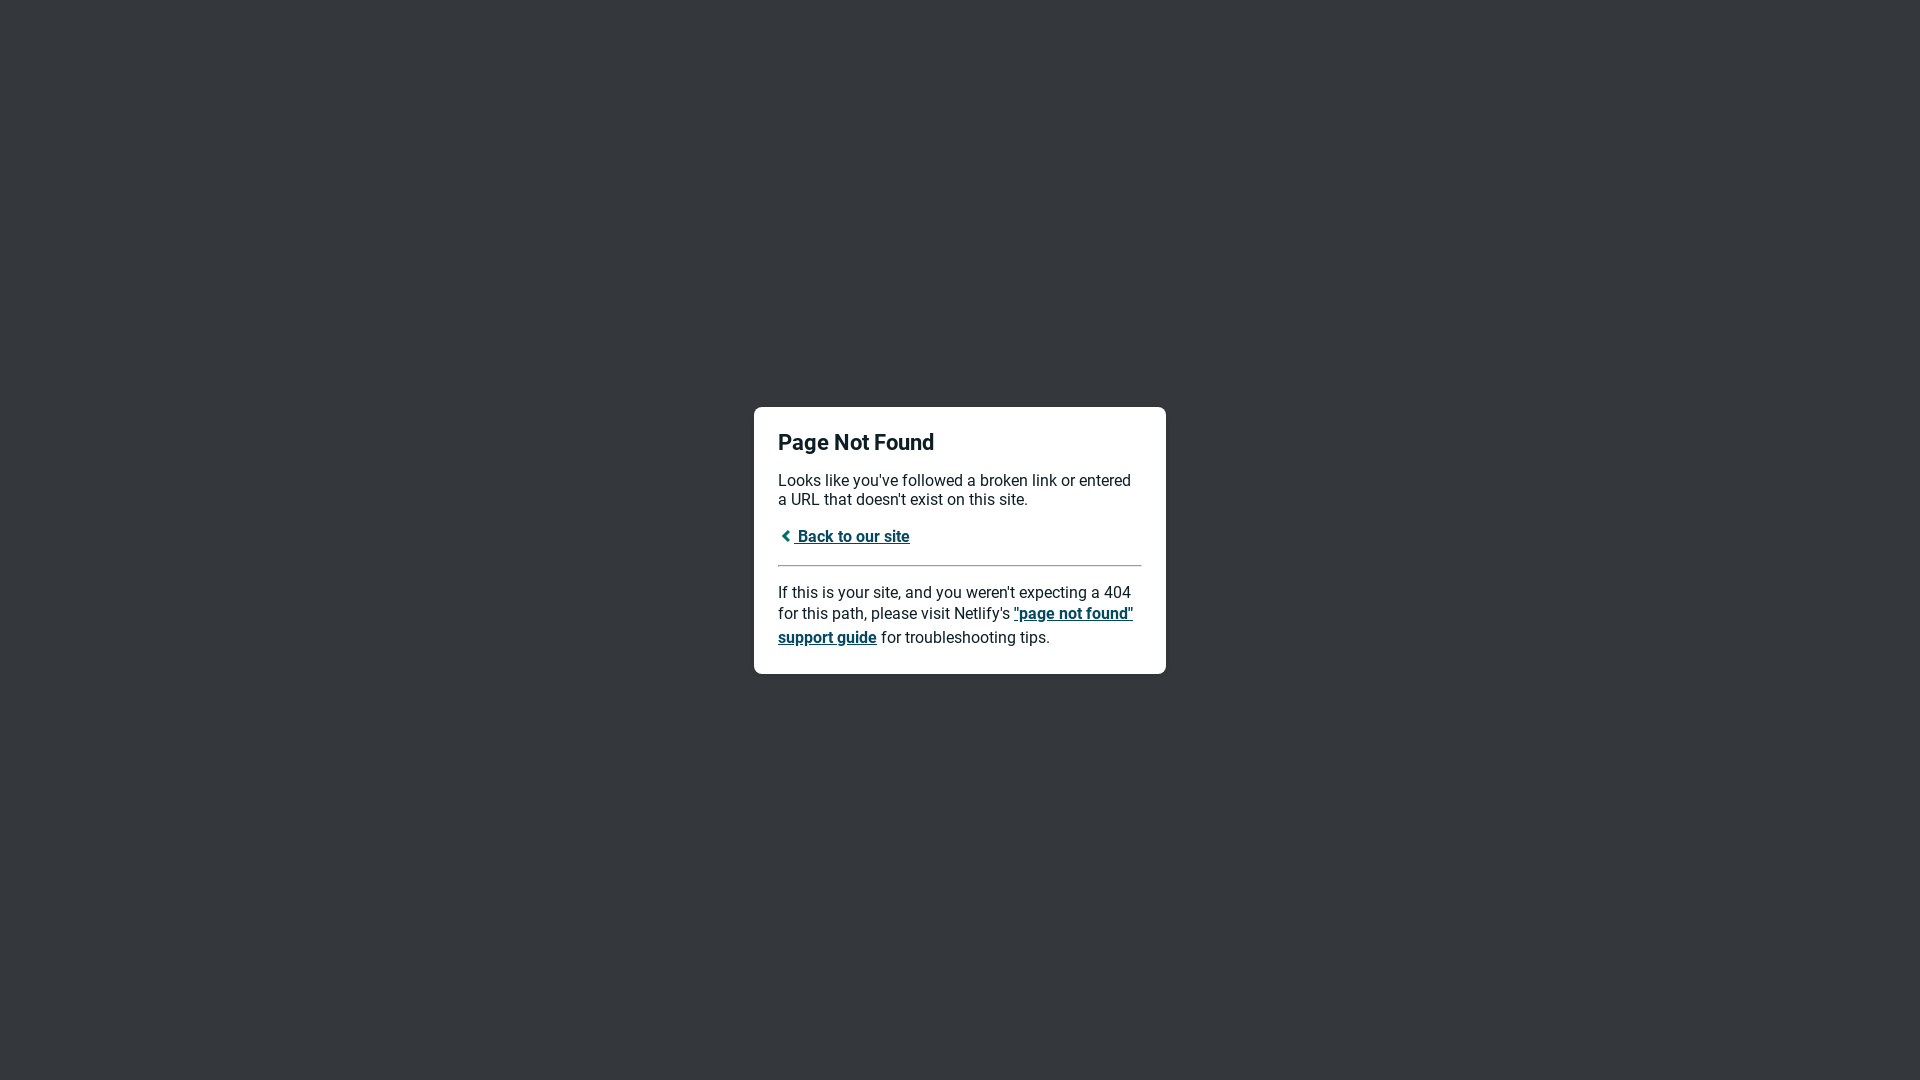 This screenshot has height=1080, width=1920. Describe the element at coordinates (956, 626) in the screenshot. I see `"page not found" support guide` at that location.